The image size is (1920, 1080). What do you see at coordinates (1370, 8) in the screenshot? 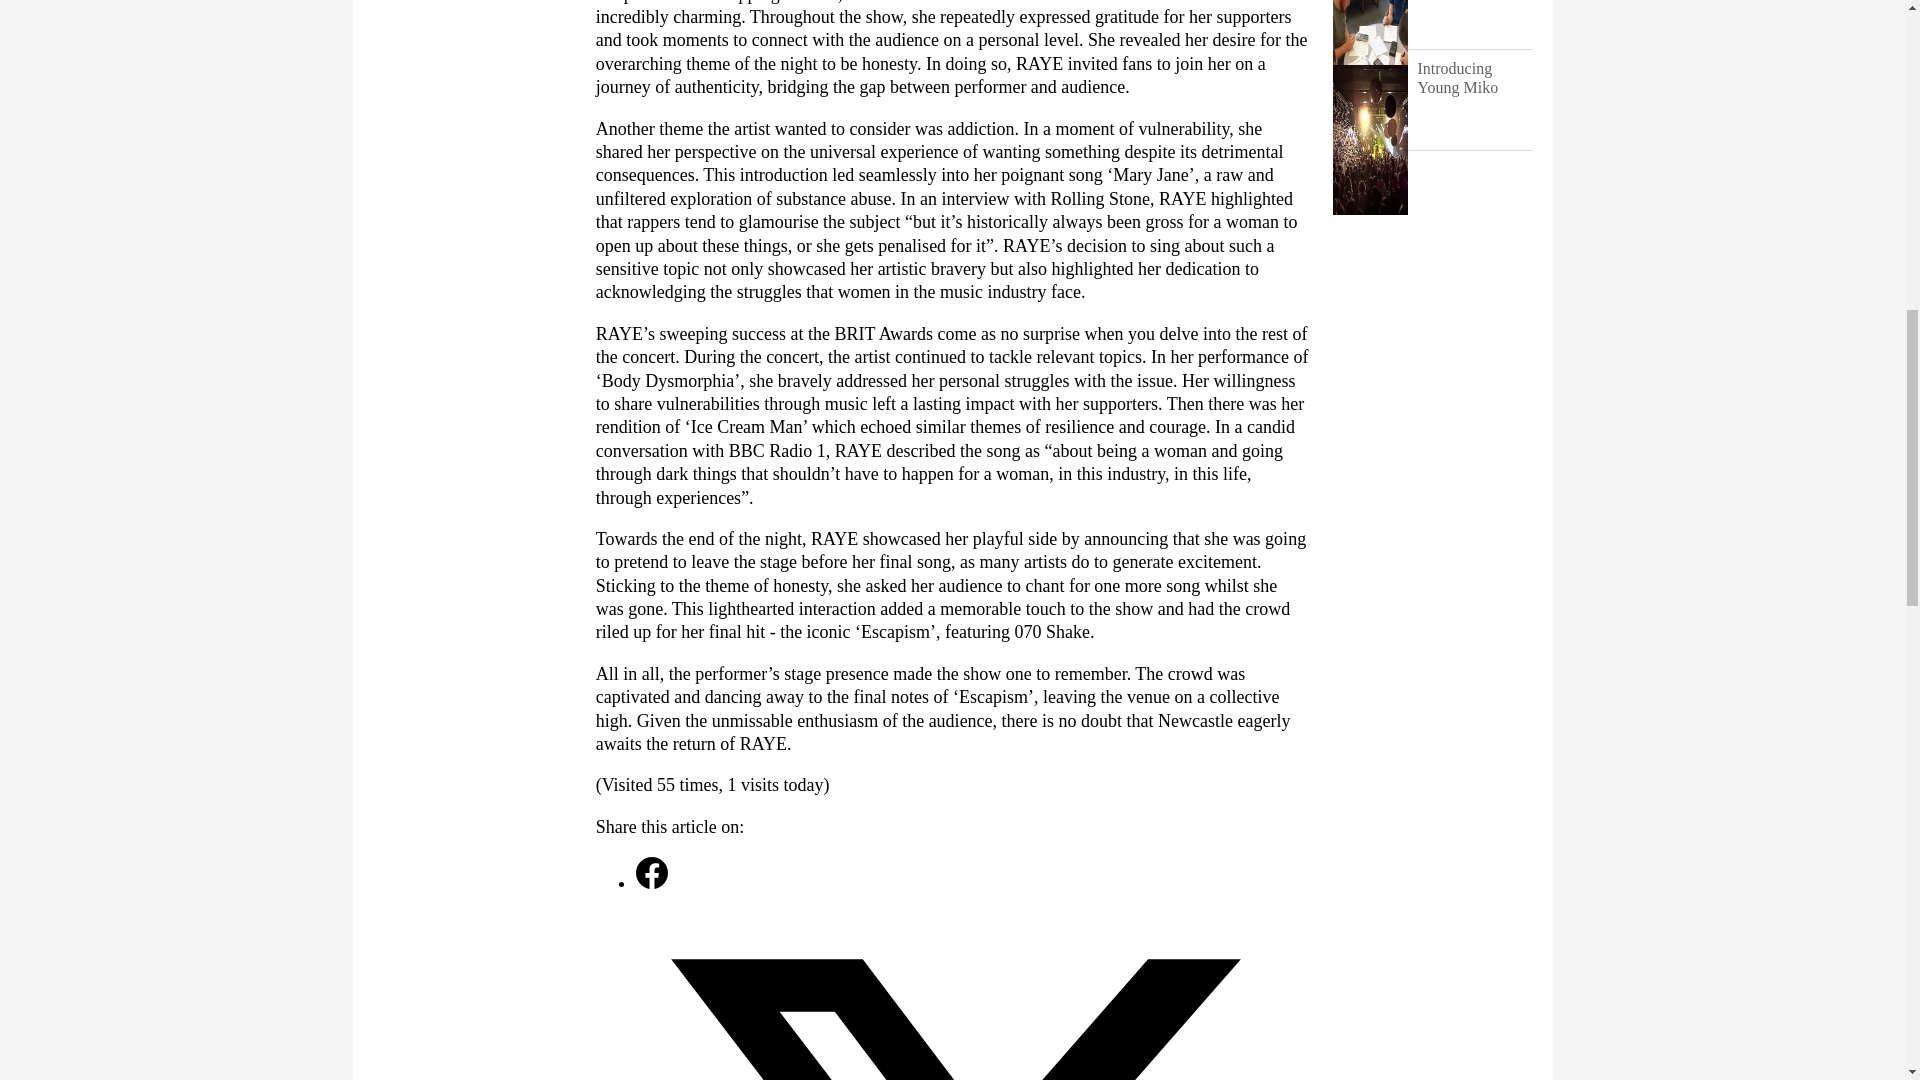
I see `On a 'Bright Future'` at bounding box center [1370, 8].